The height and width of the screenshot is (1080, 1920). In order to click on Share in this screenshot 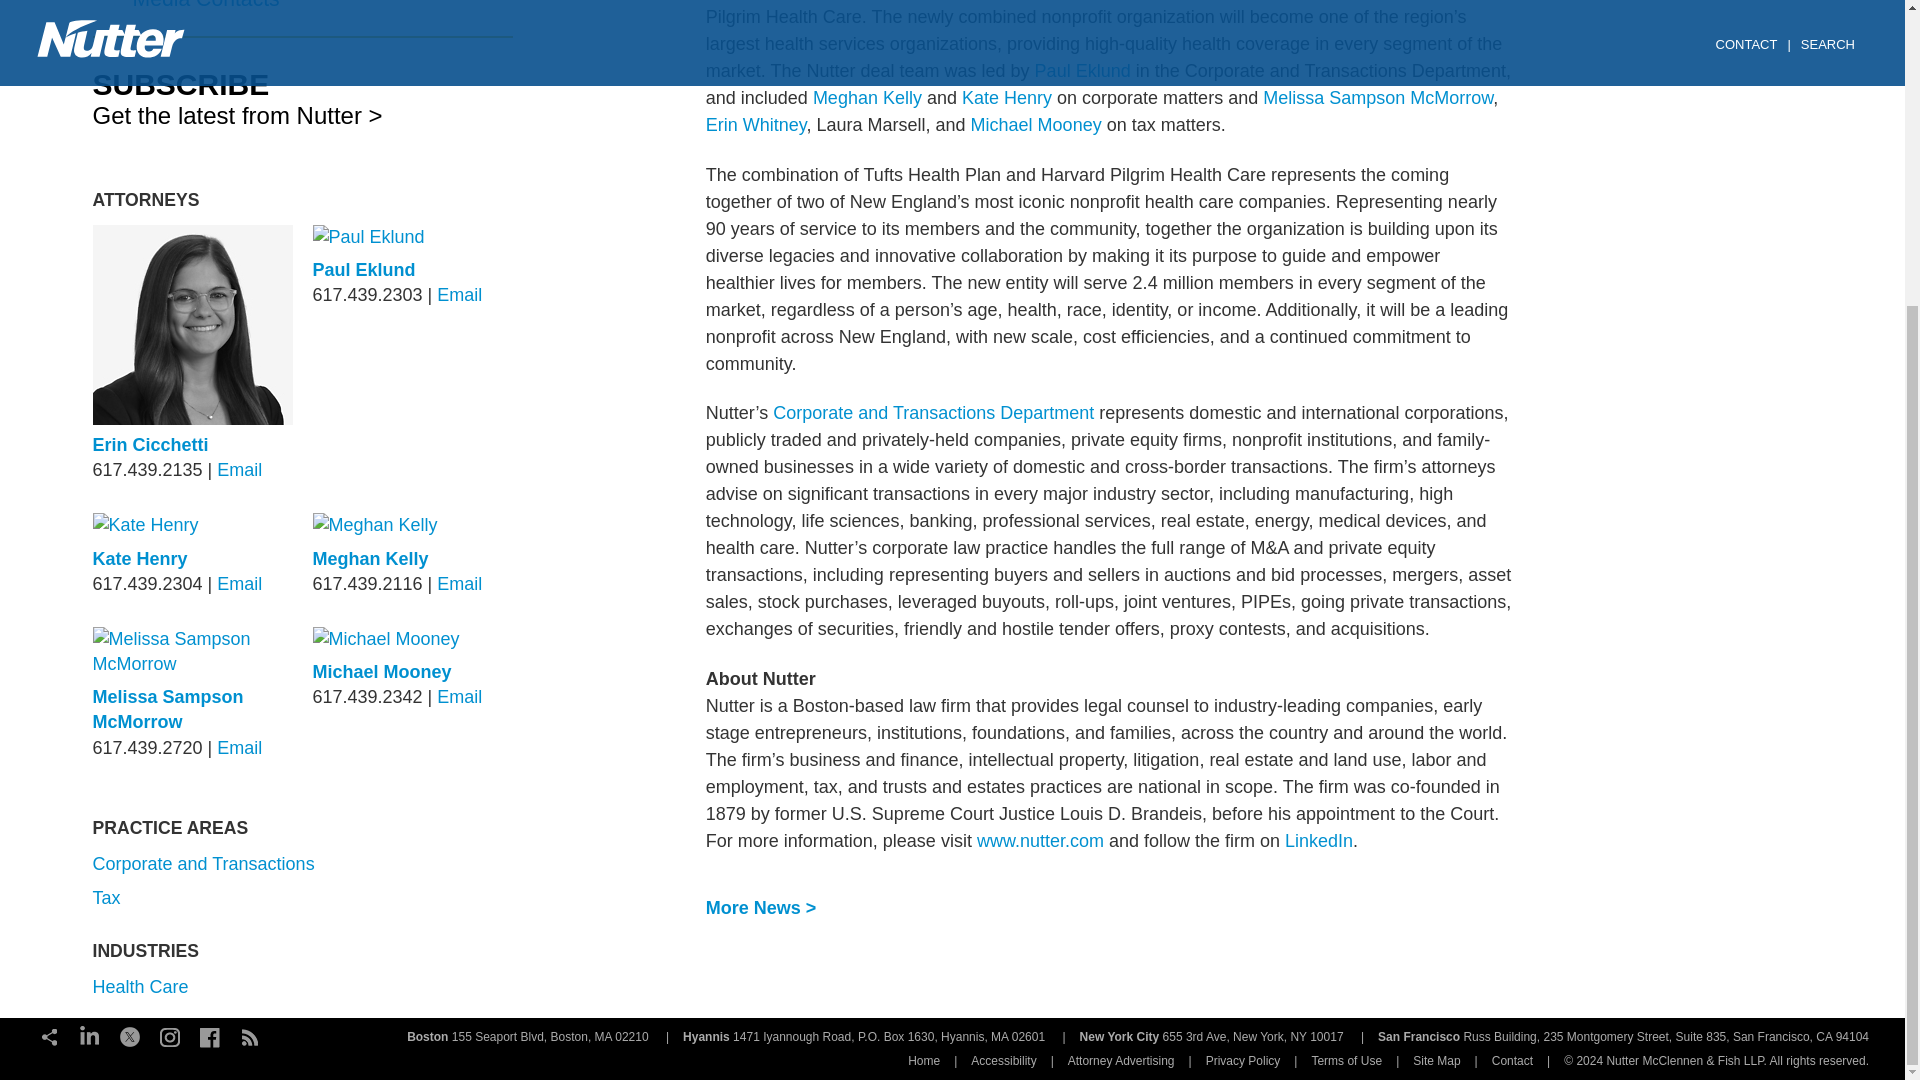, I will do `click(50, 1034)`.